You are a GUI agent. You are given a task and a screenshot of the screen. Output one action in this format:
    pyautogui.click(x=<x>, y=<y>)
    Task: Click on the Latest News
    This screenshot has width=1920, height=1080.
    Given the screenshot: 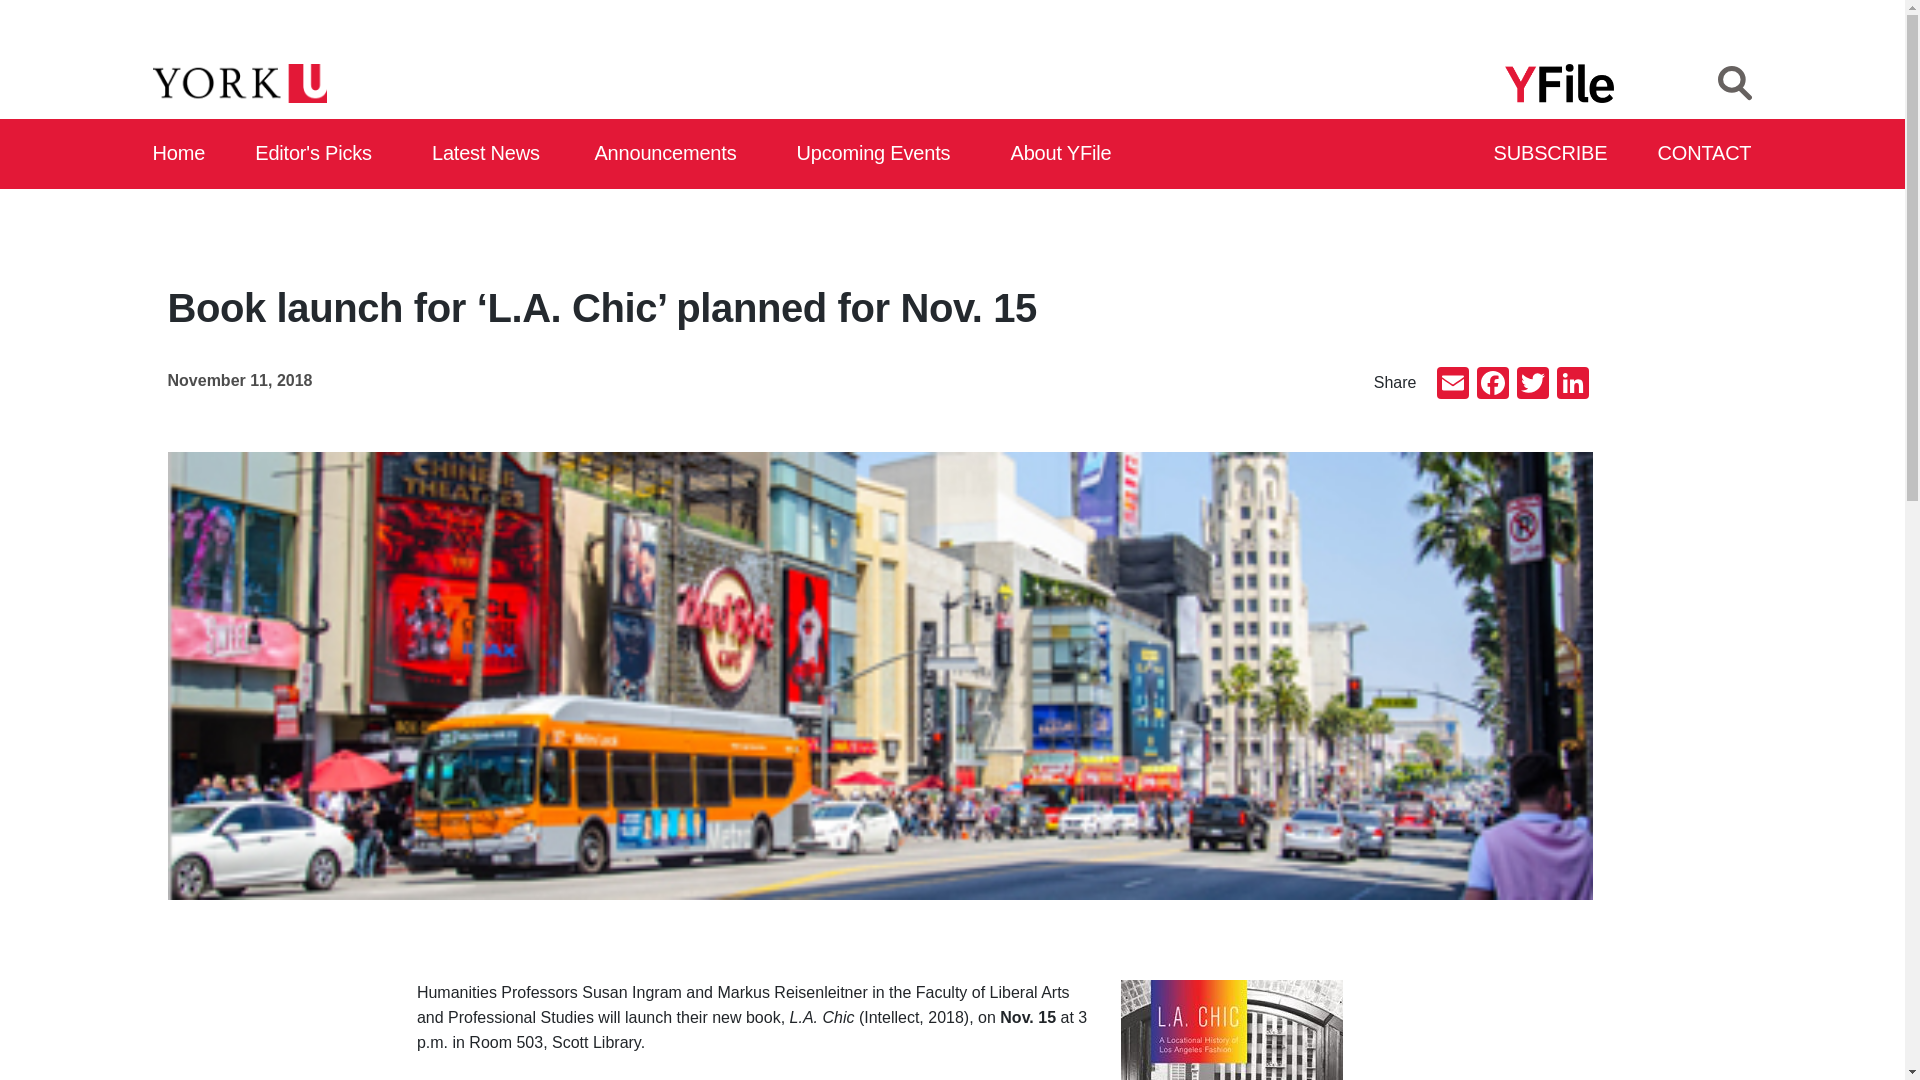 What is the action you would take?
    pyautogui.click(x=490, y=154)
    